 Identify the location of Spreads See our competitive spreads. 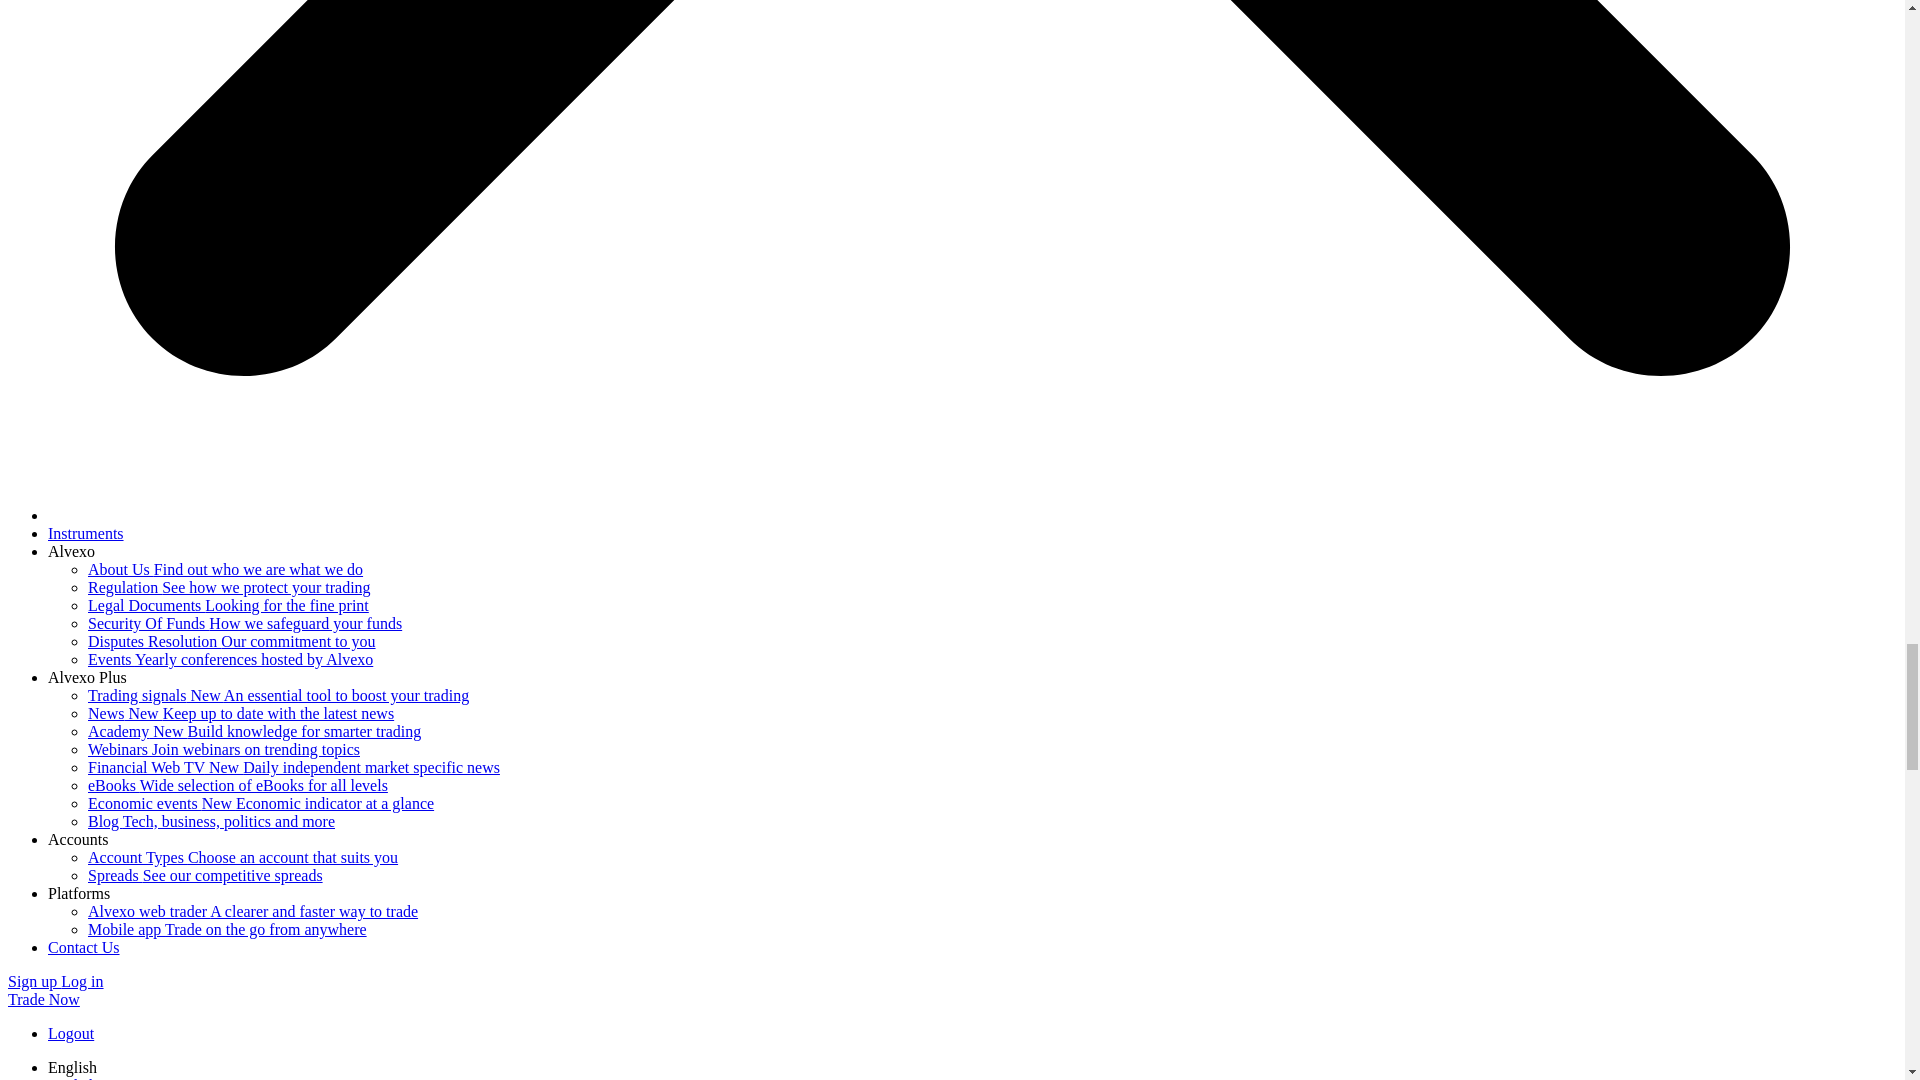
(205, 876).